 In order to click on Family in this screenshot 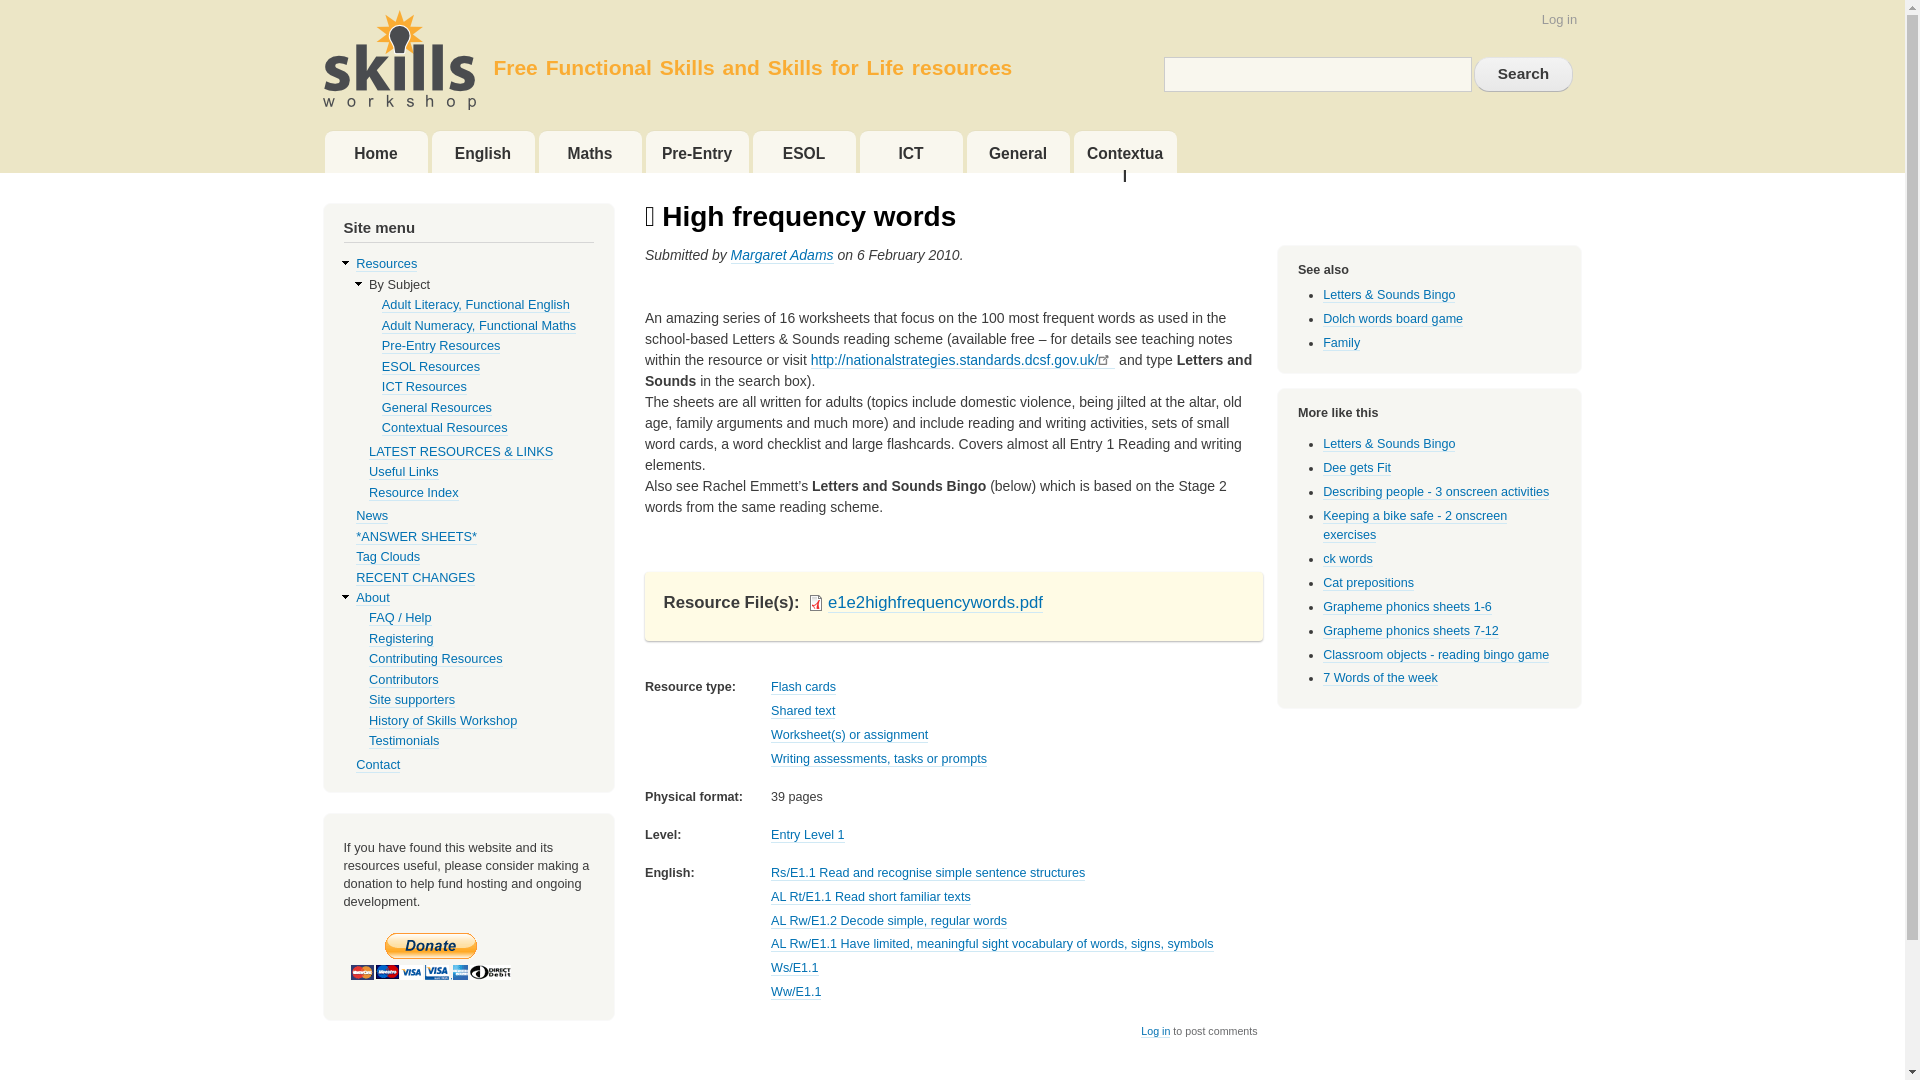, I will do `click(1340, 343)`.